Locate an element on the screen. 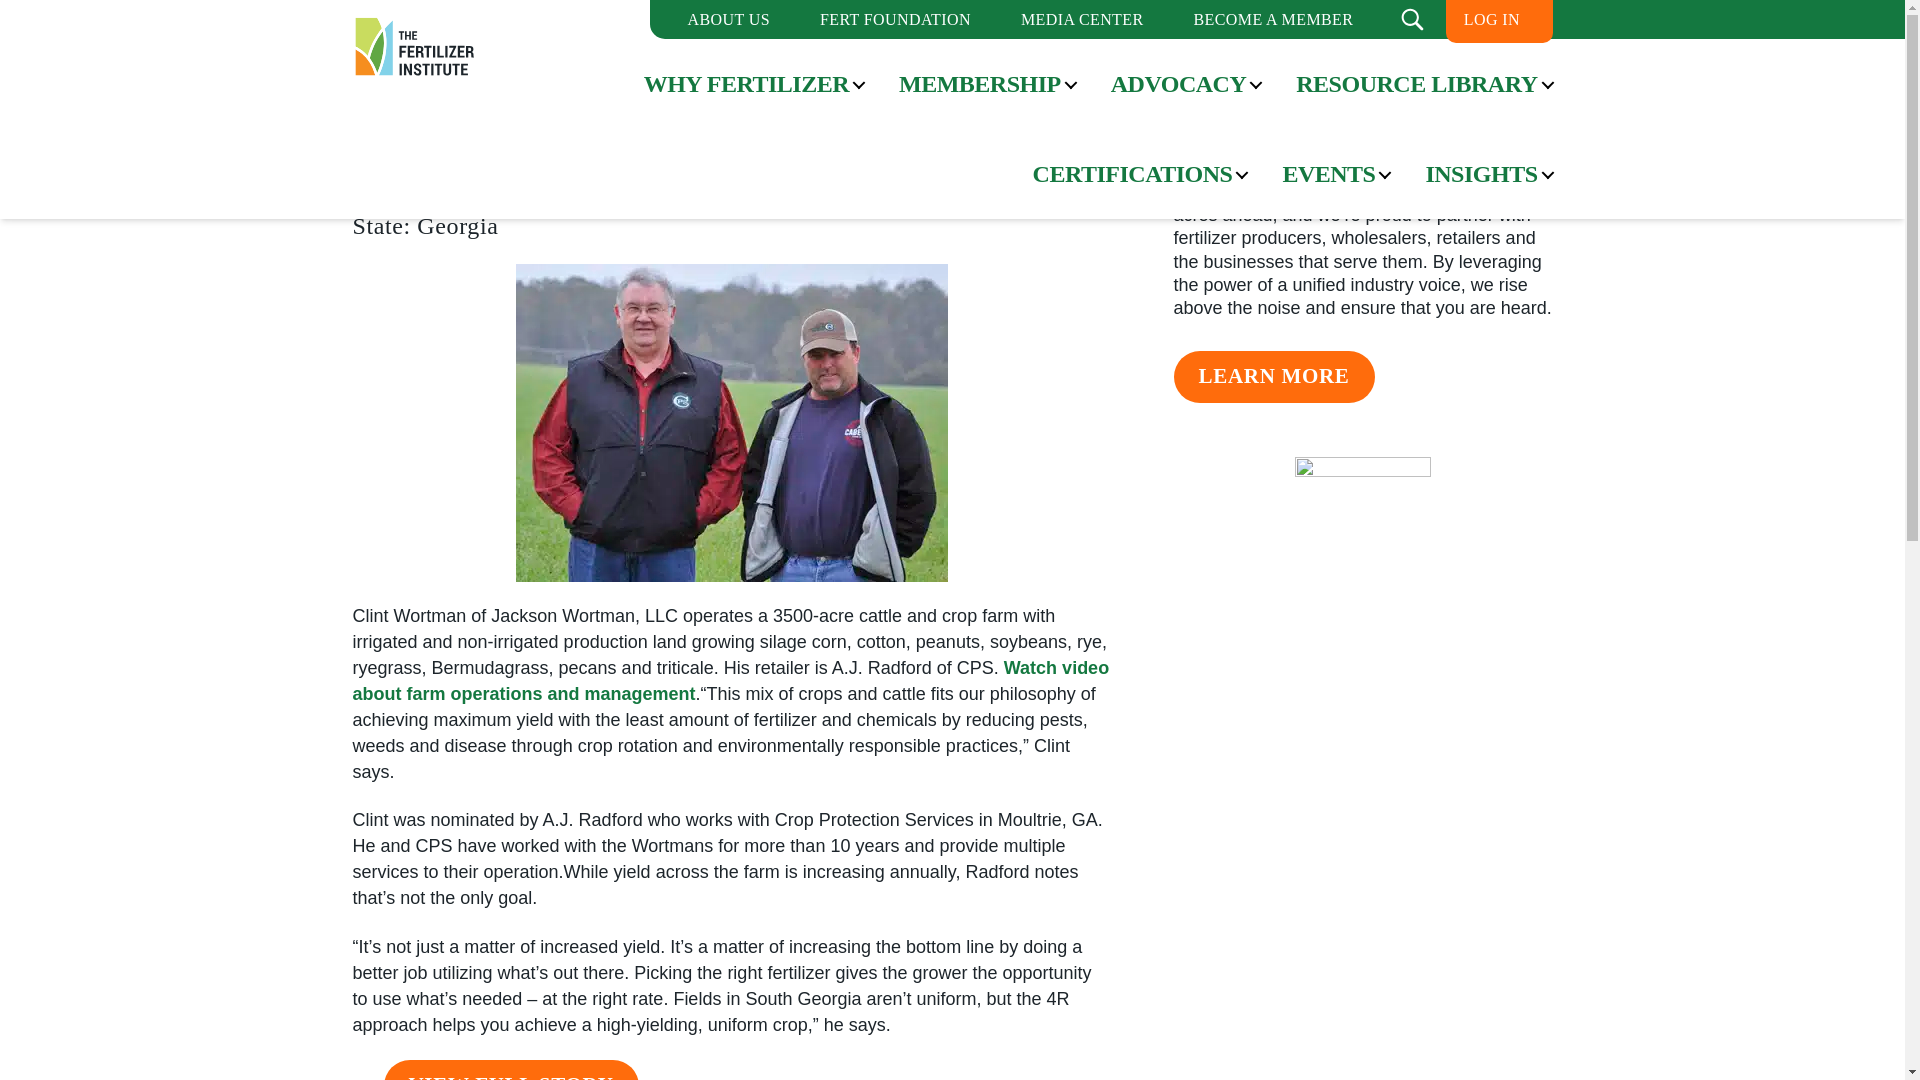 The image size is (1920, 1080). MEMBERSHIP is located at coordinates (980, 84).